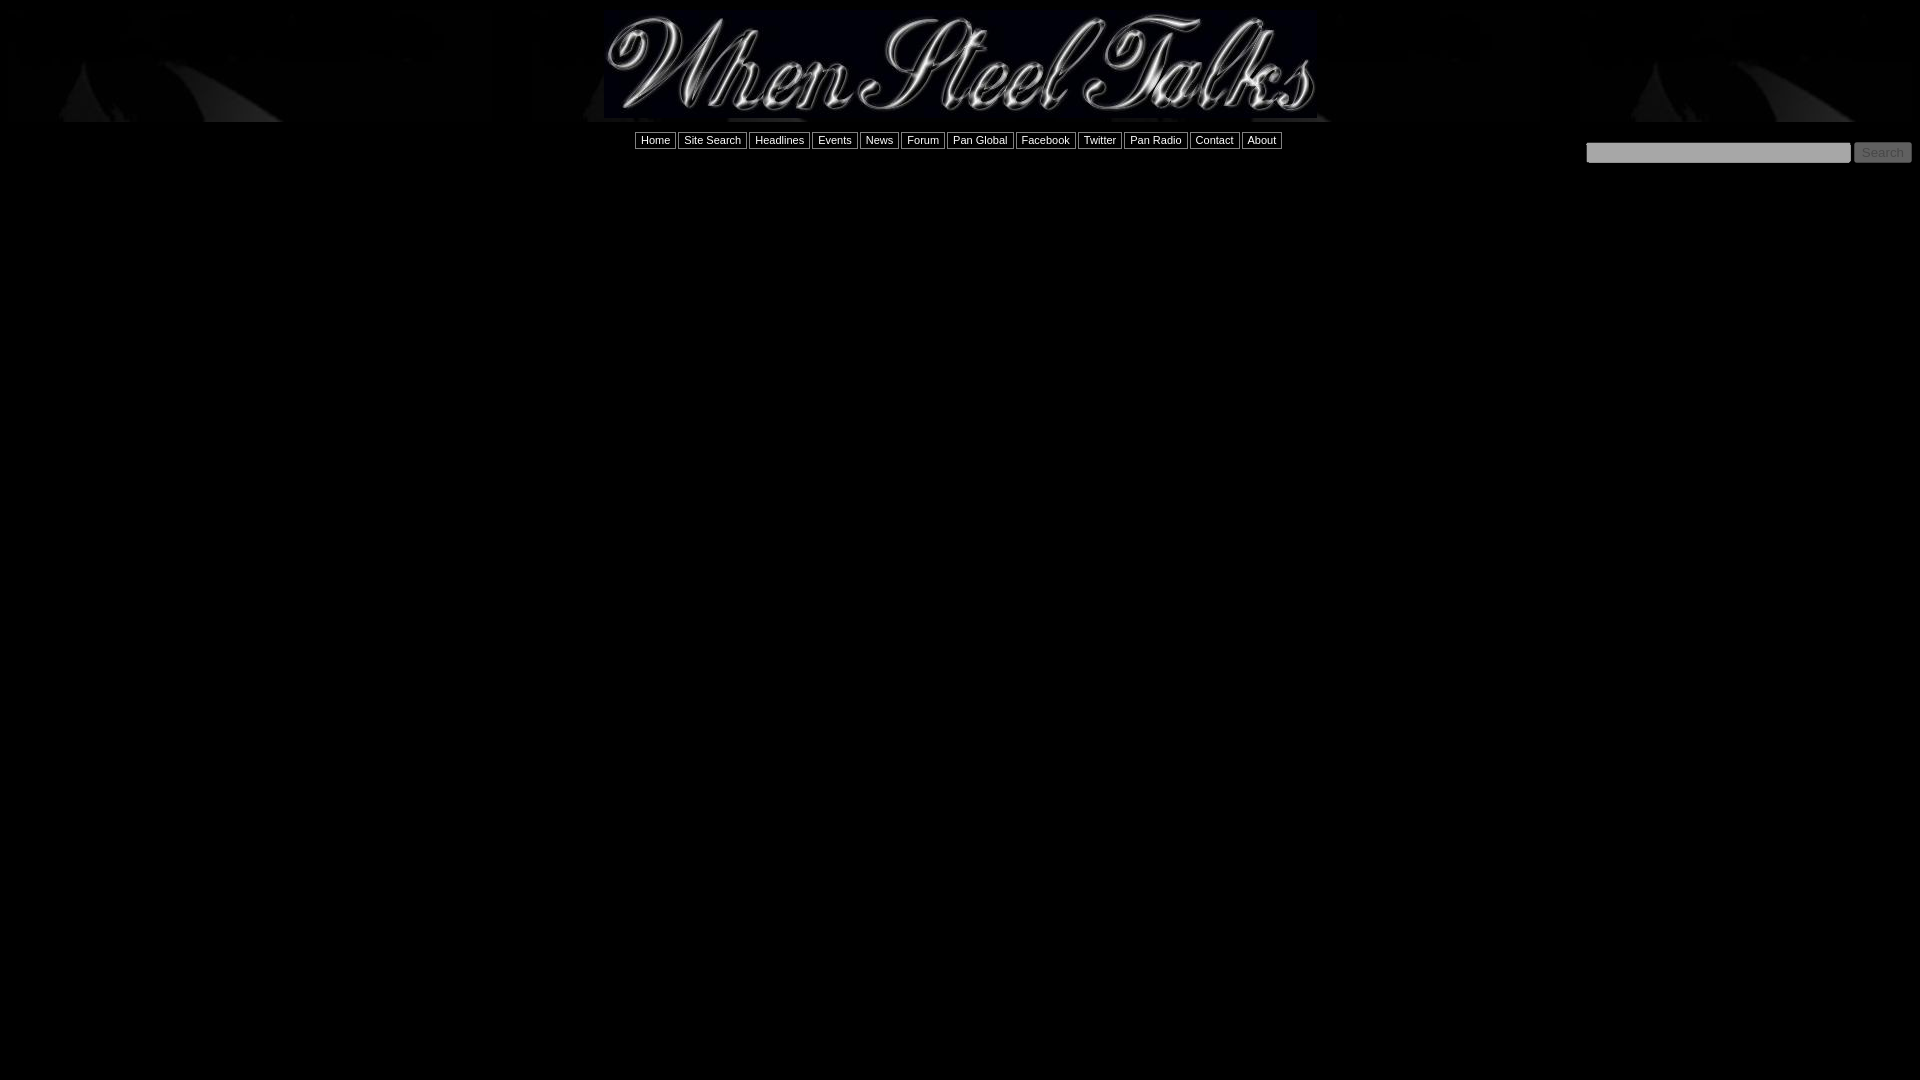 The image size is (1920, 1080). What do you see at coordinates (1215, 140) in the screenshot?
I see `Contact` at bounding box center [1215, 140].